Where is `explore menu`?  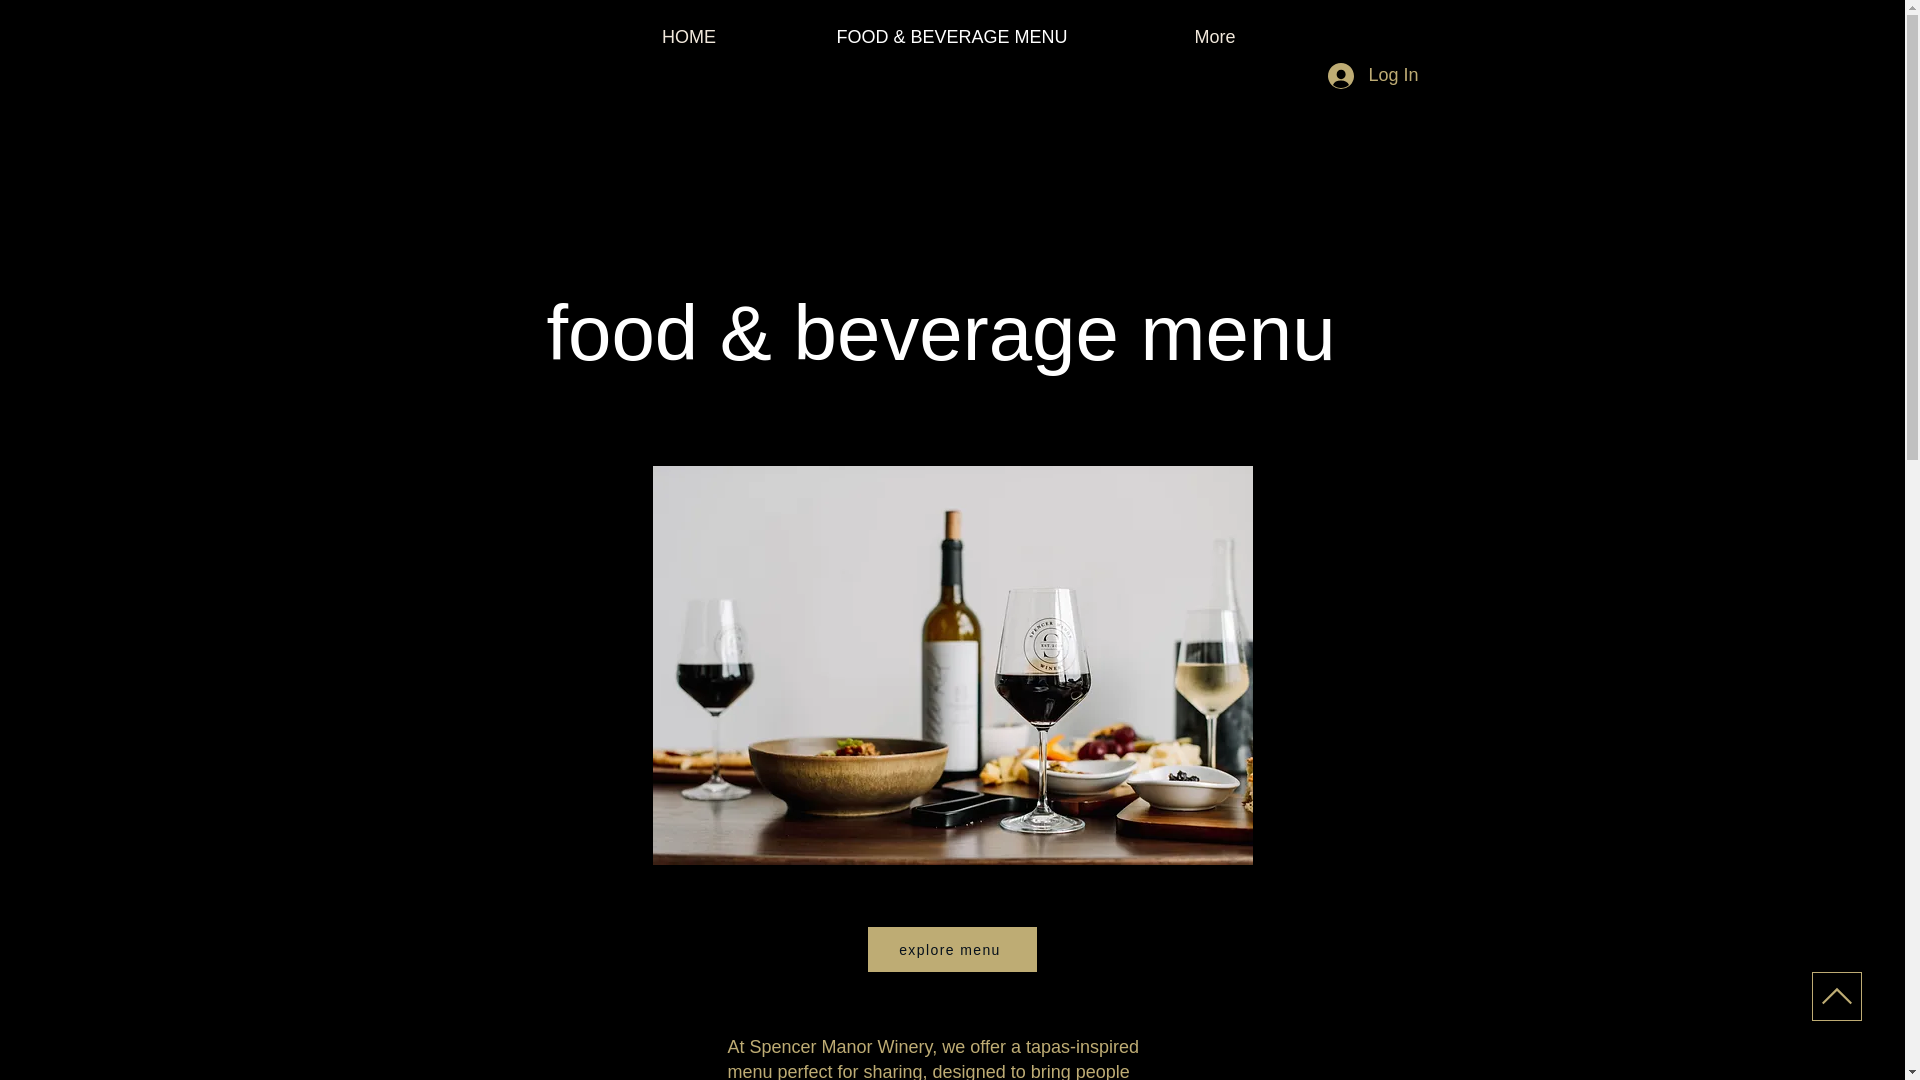 explore menu is located at coordinates (952, 949).